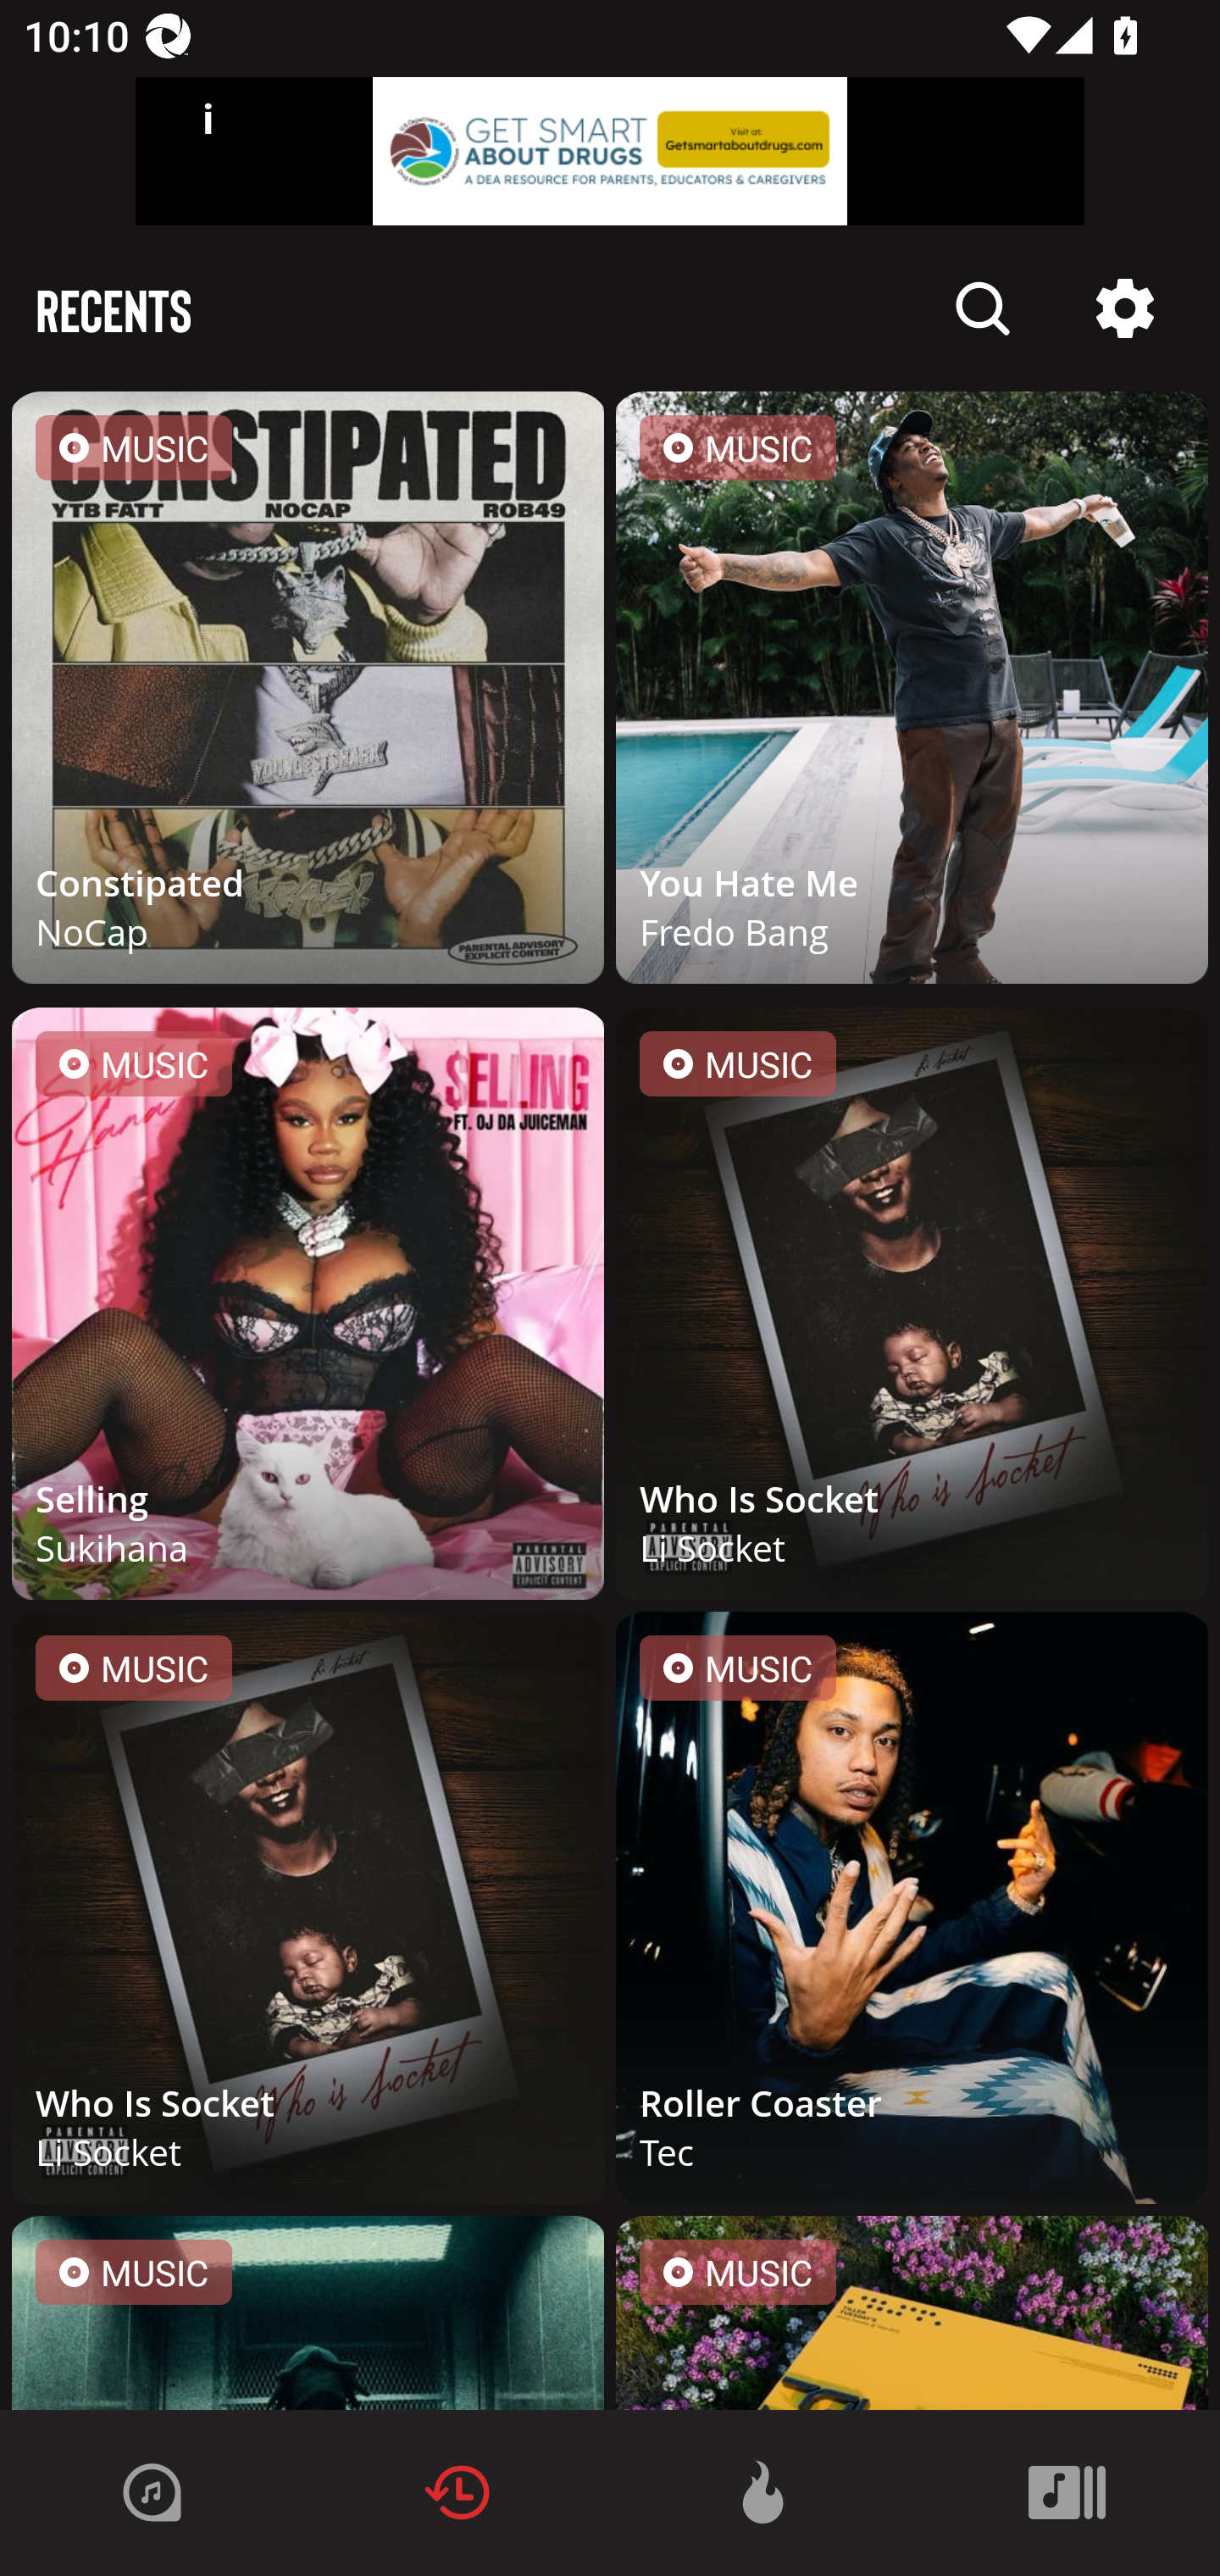 This screenshot has width=1220, height=2576. I want to click on Description, so click(1125, 308).